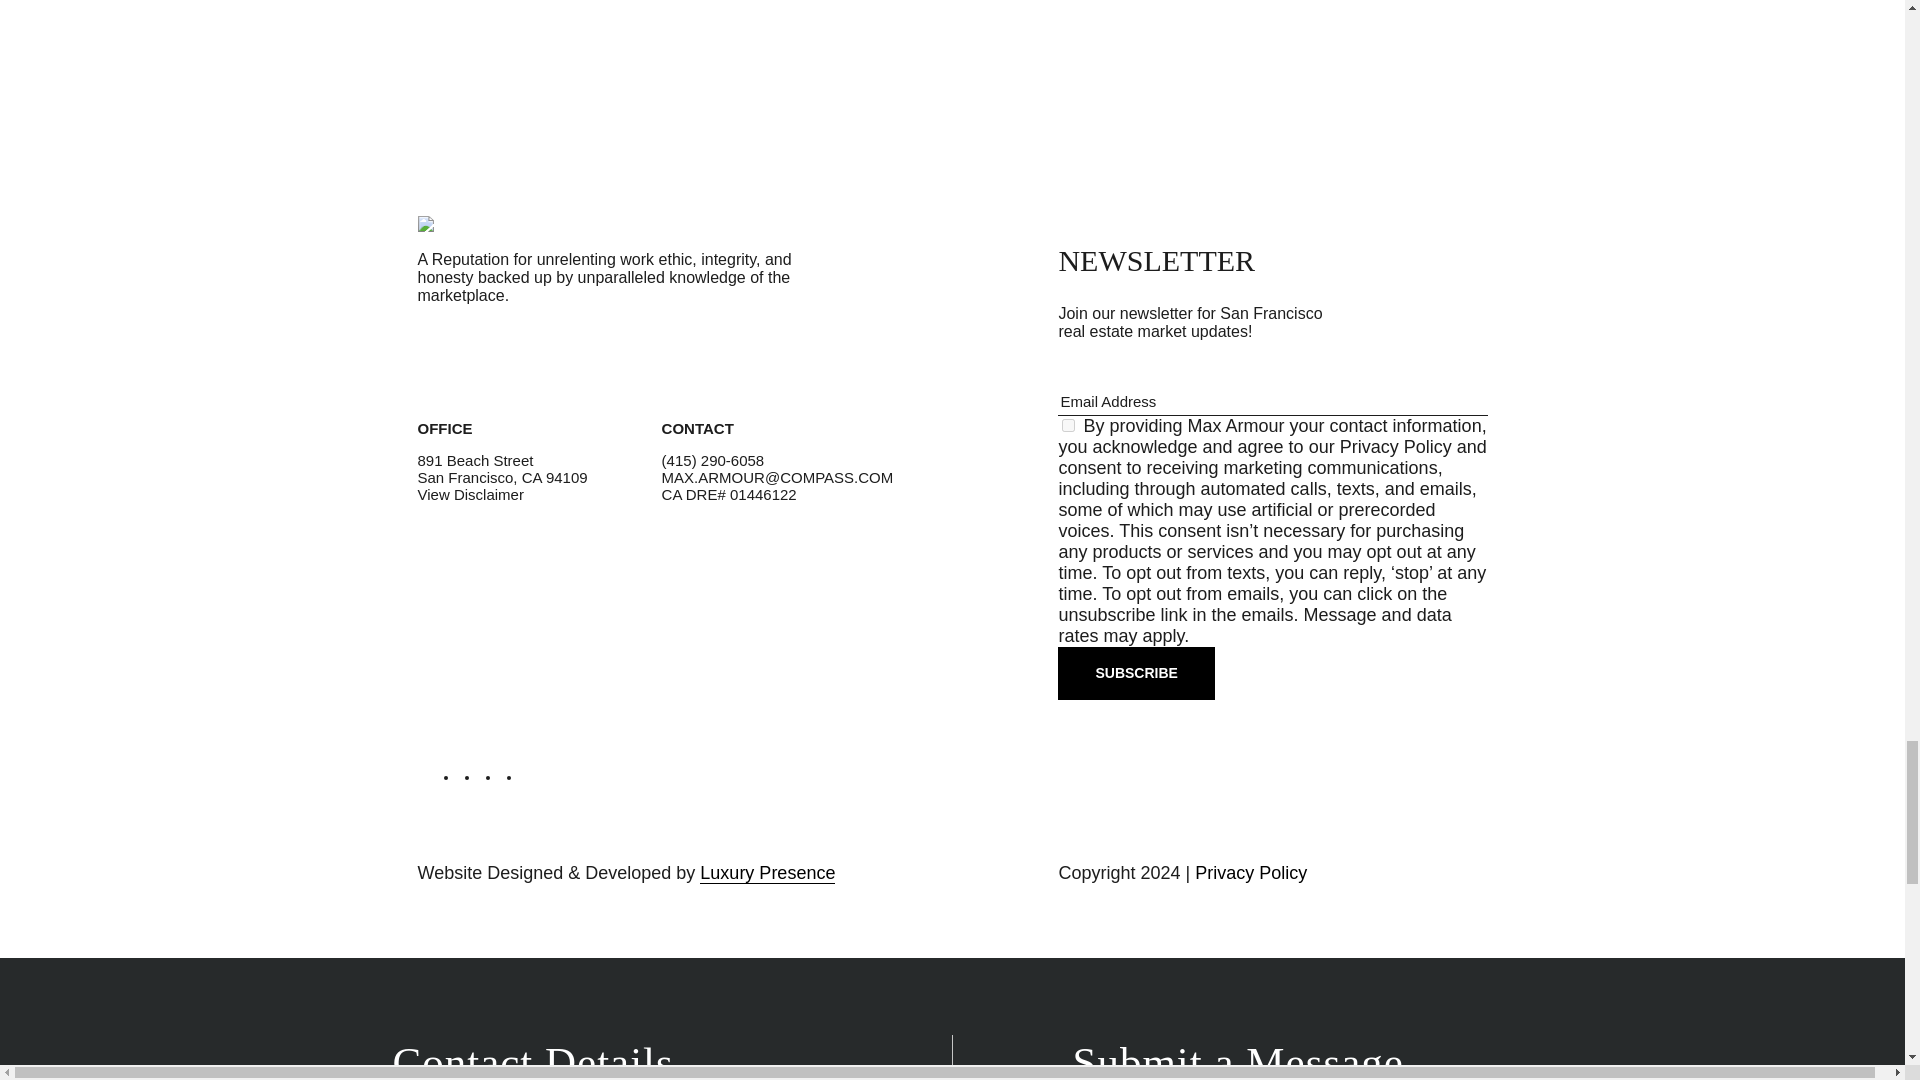  I want to click on SUBSCRIBE, so click(1135, 672).